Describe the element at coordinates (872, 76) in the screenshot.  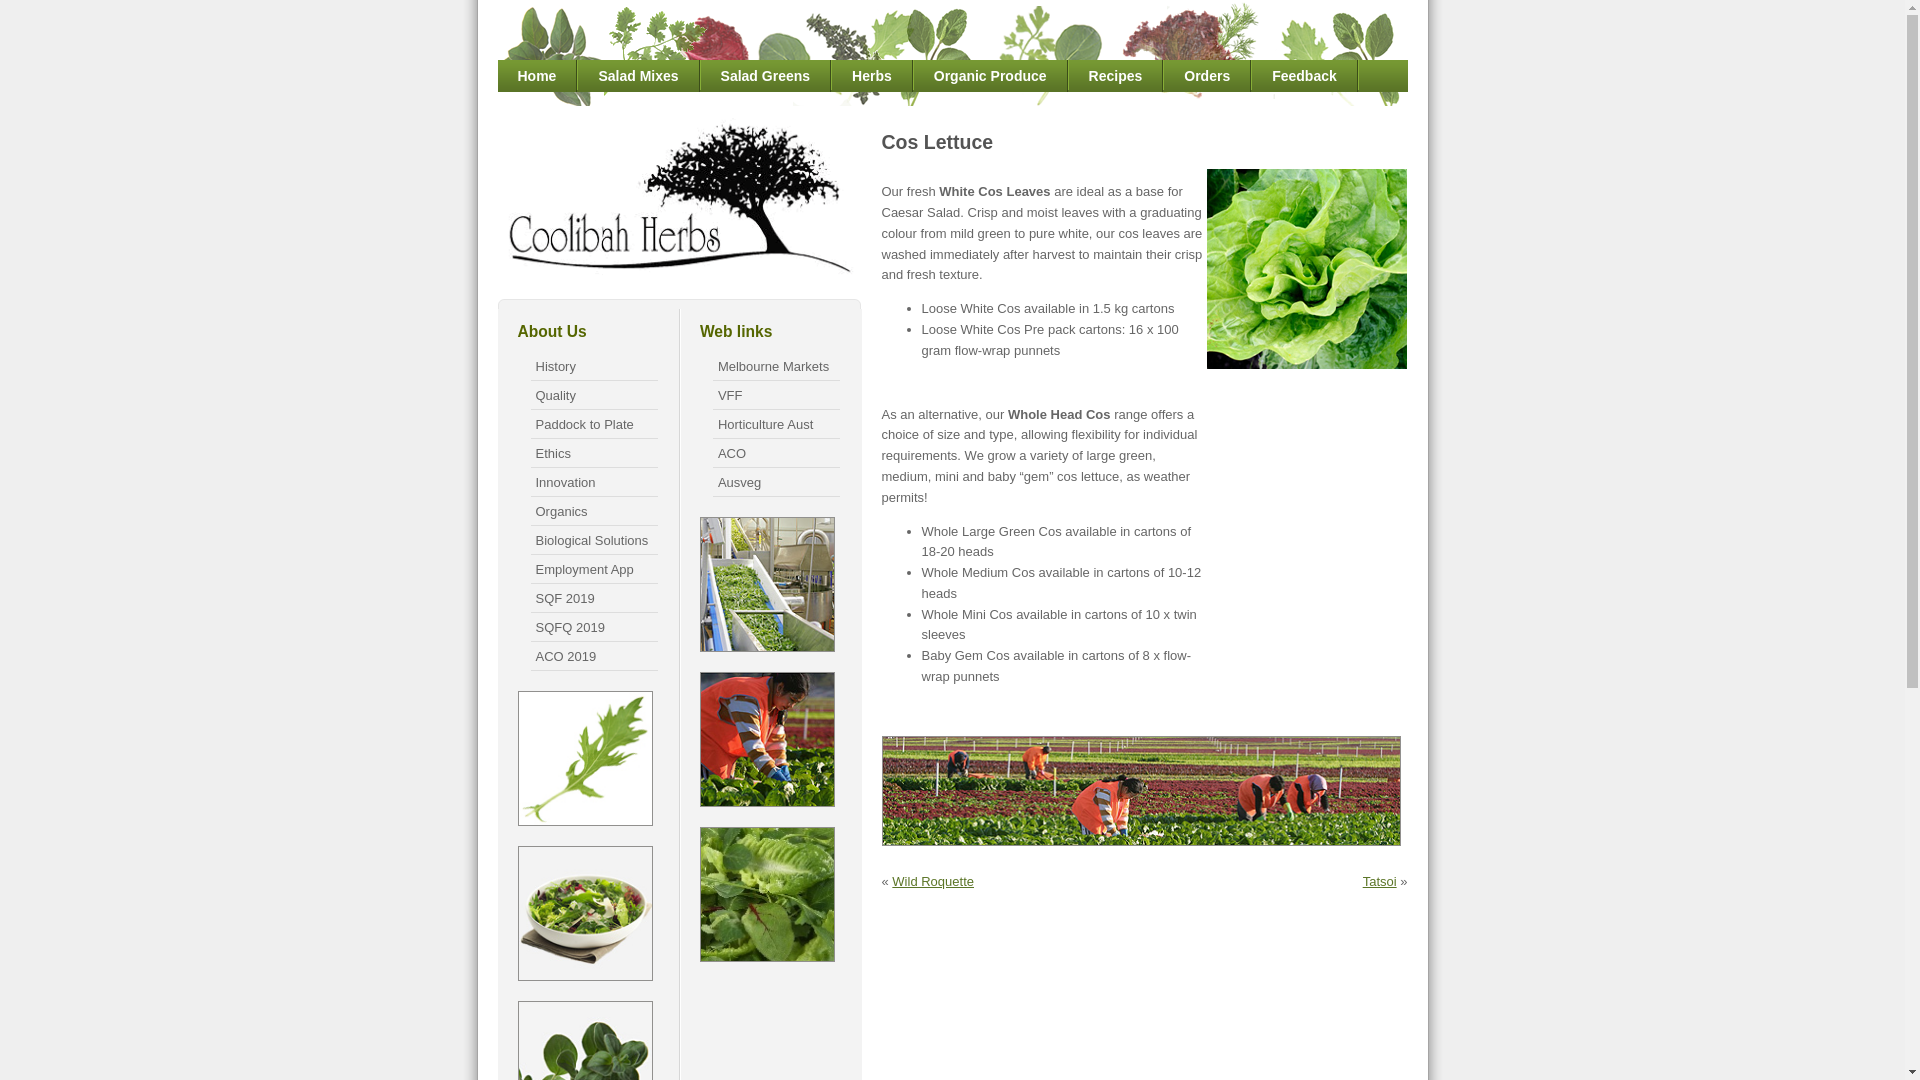
I see `Herbs` at that location.